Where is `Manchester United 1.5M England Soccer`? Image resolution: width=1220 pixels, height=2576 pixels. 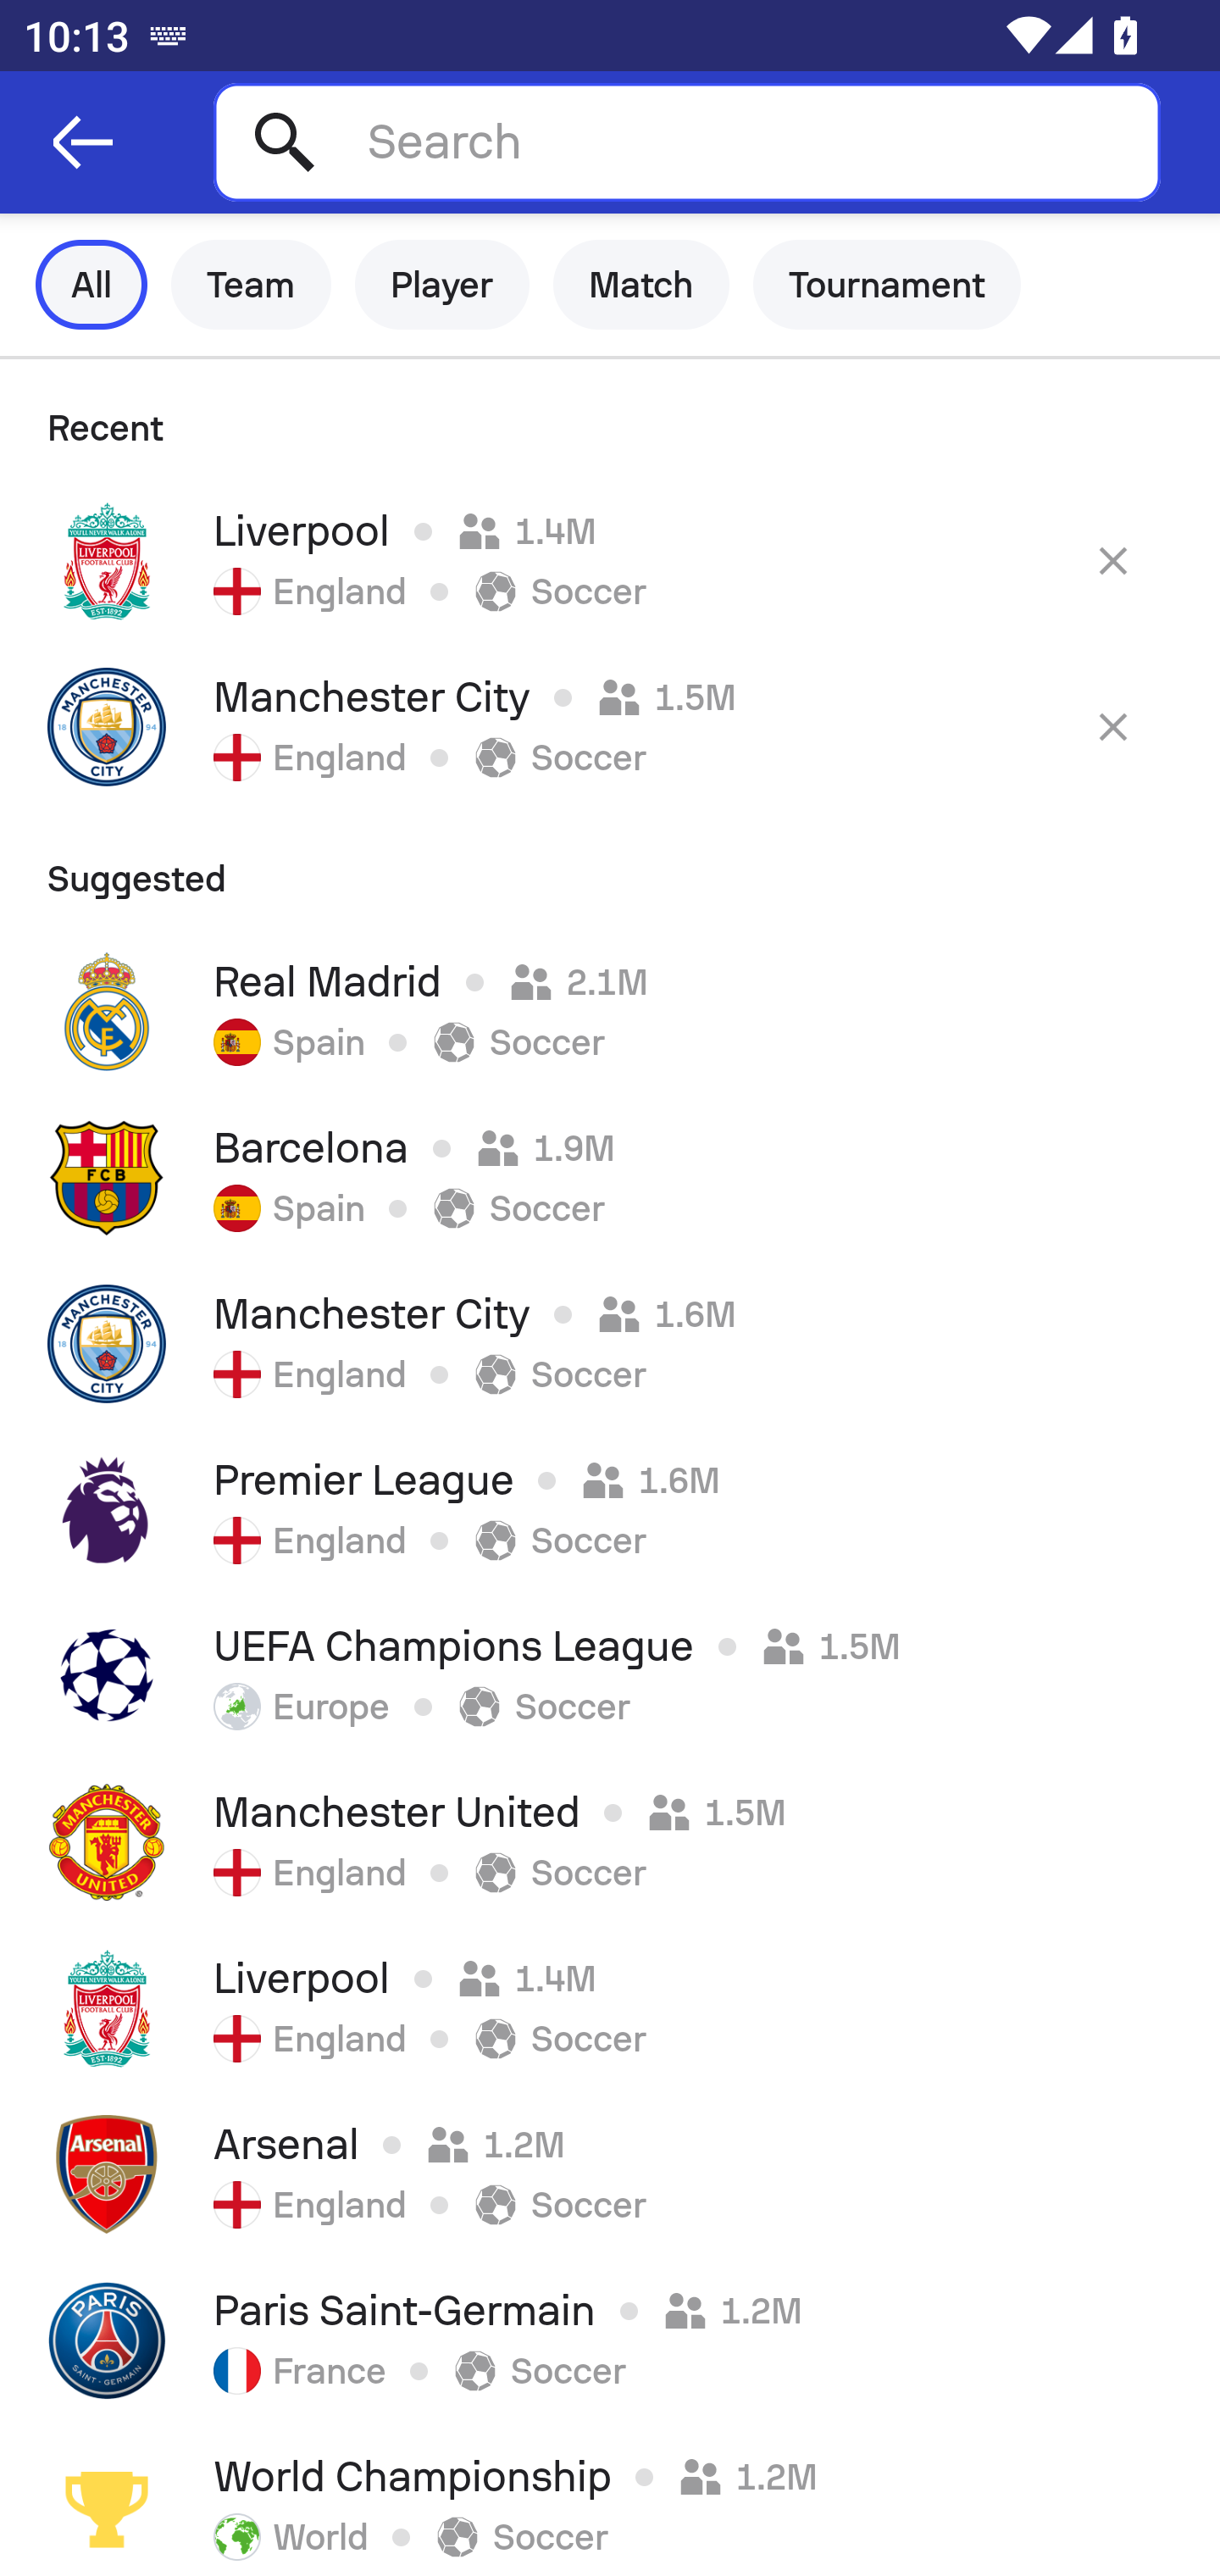 Manchester United 1.5M England Soccer is located at coordinates (610, 1841).